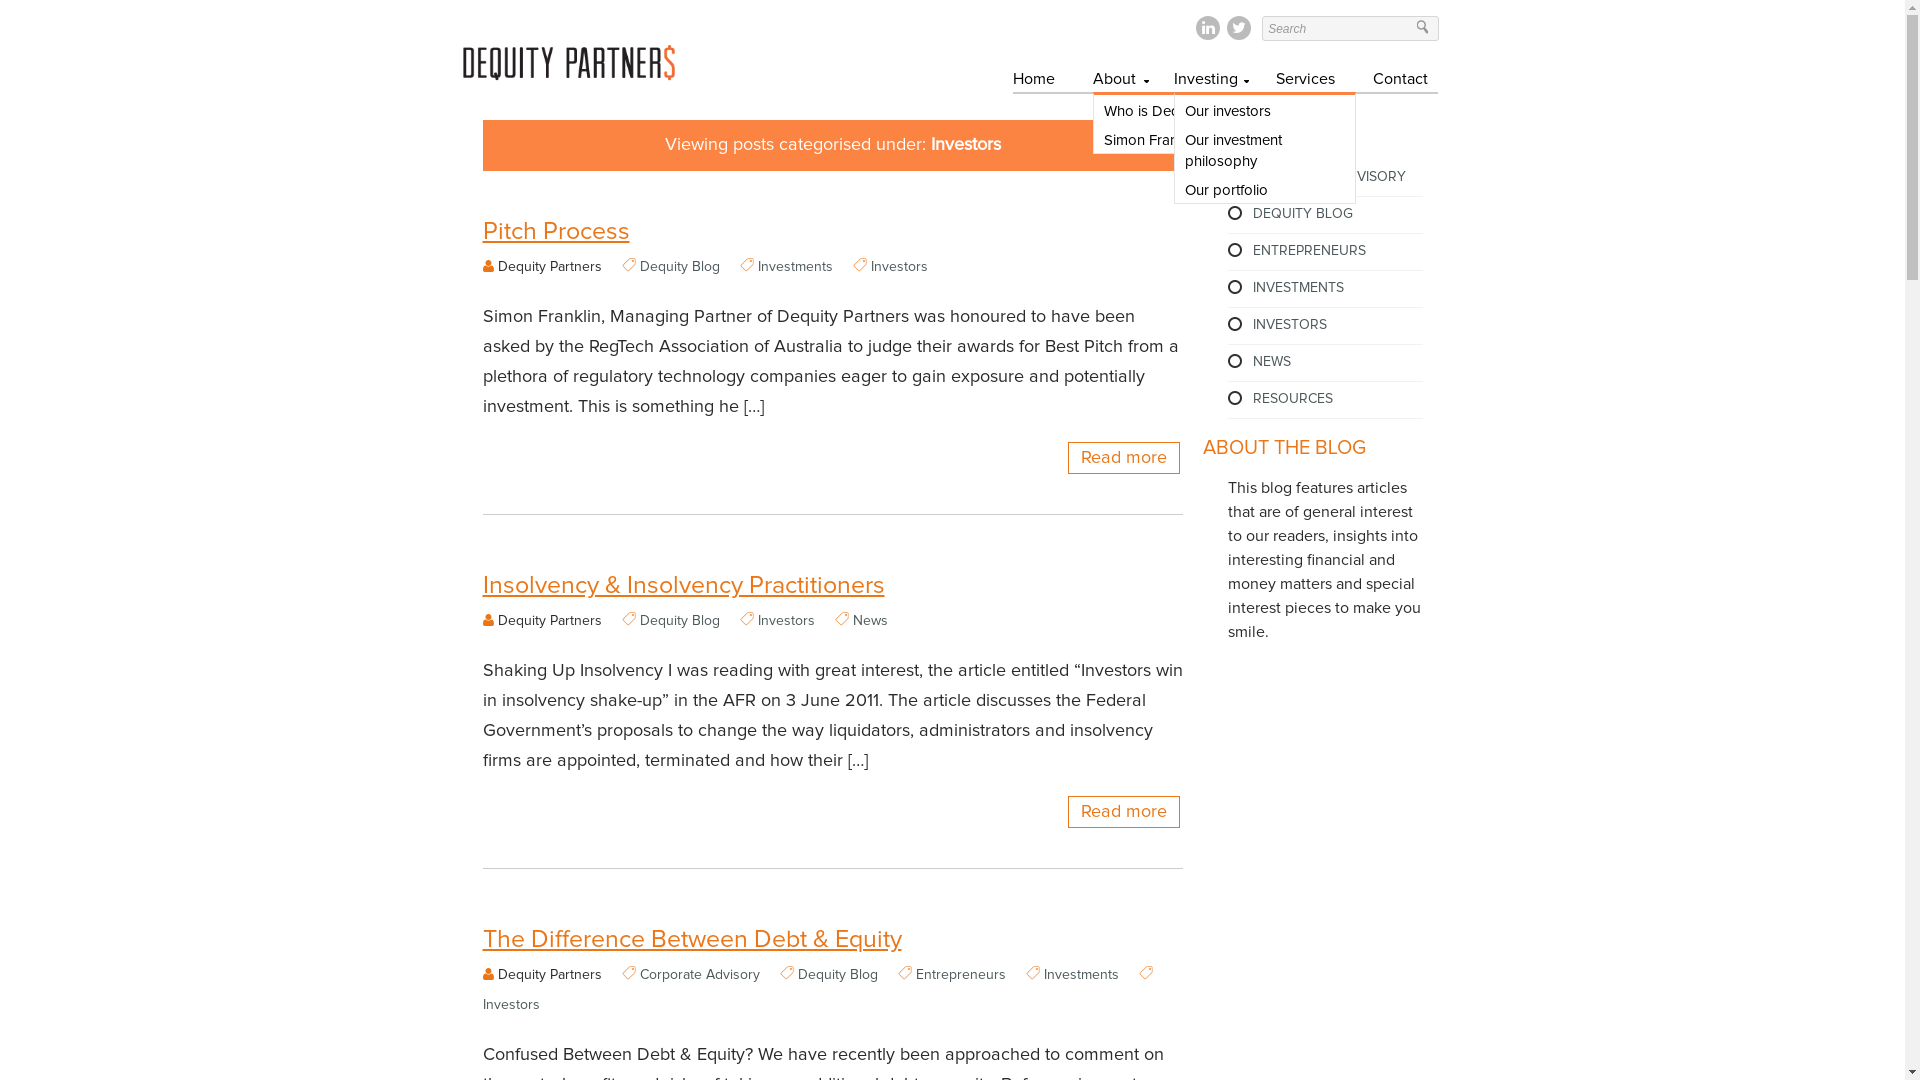 The image size is (1920, 1080). Describe the element at coordinates (1184, 110) in the screenshot. I see `Who is Dequity` at that location.